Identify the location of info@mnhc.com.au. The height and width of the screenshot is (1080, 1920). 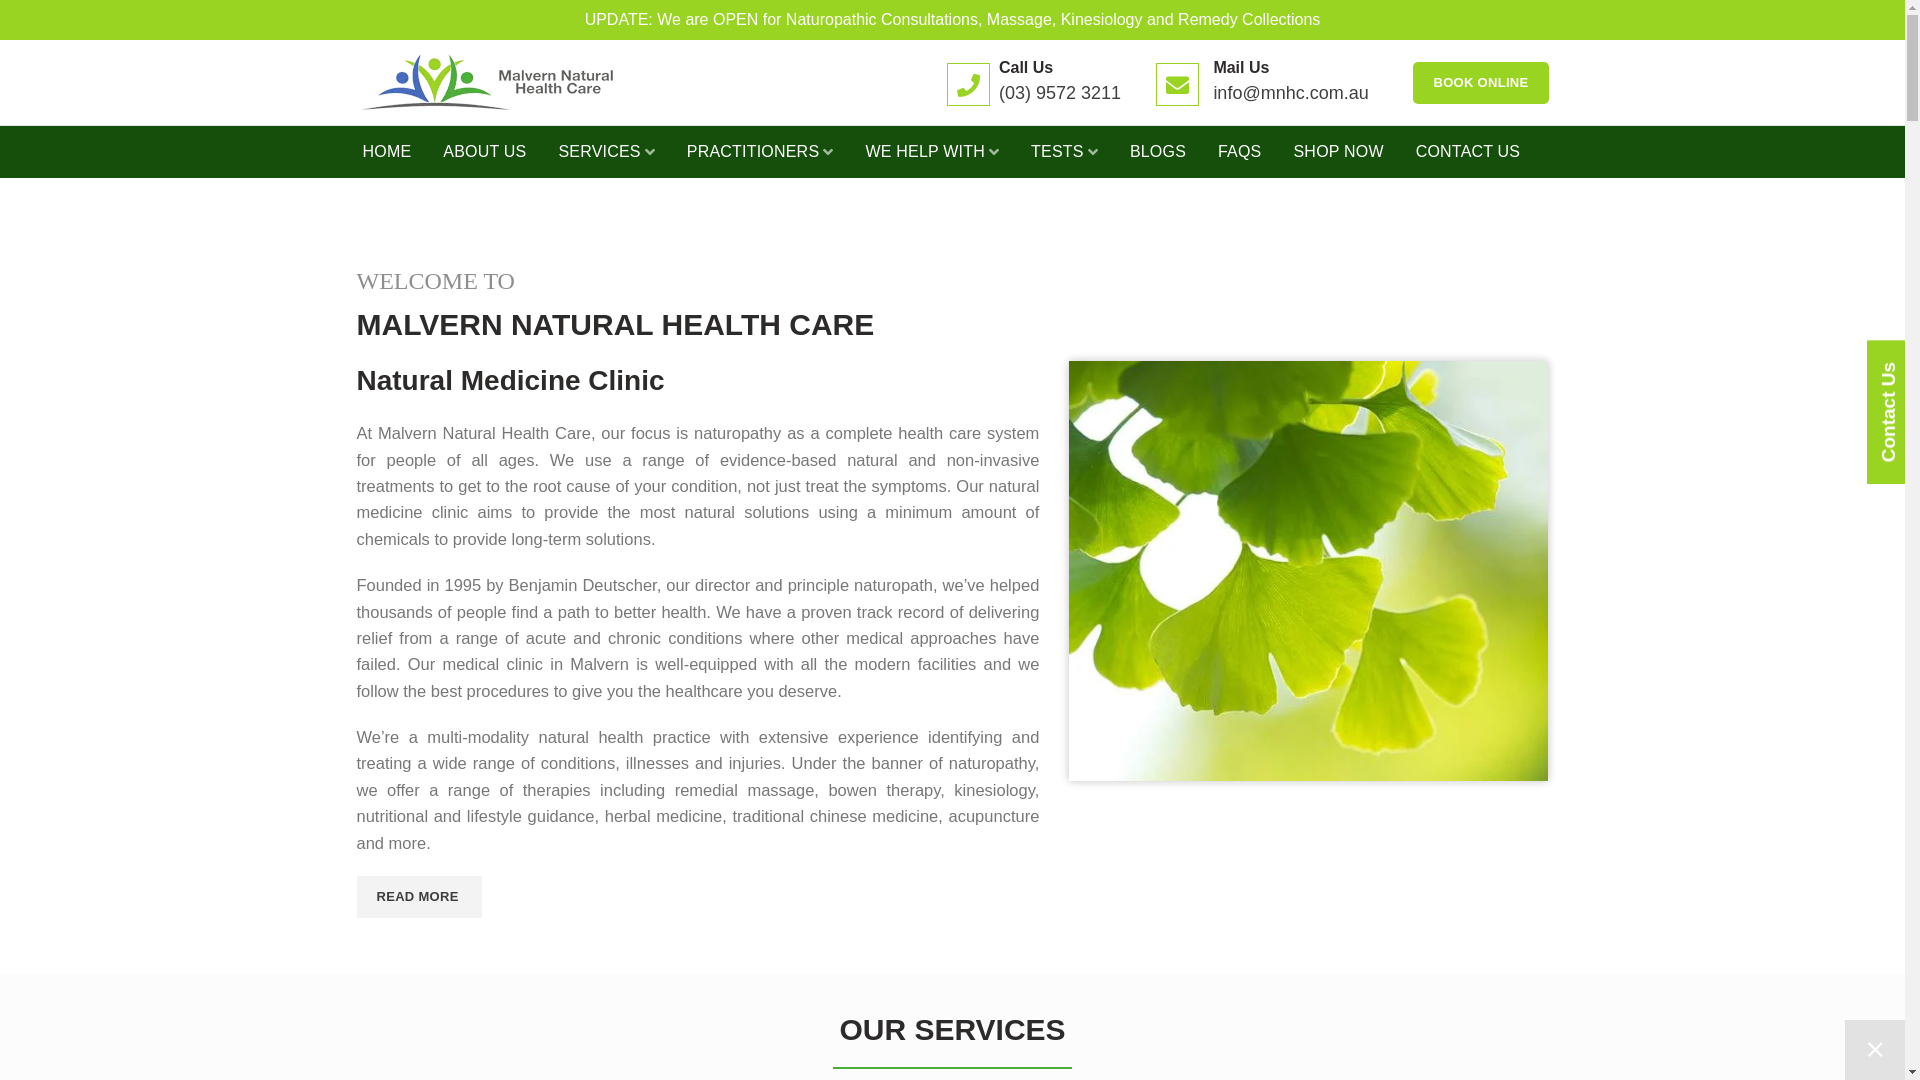
(1290, 93).